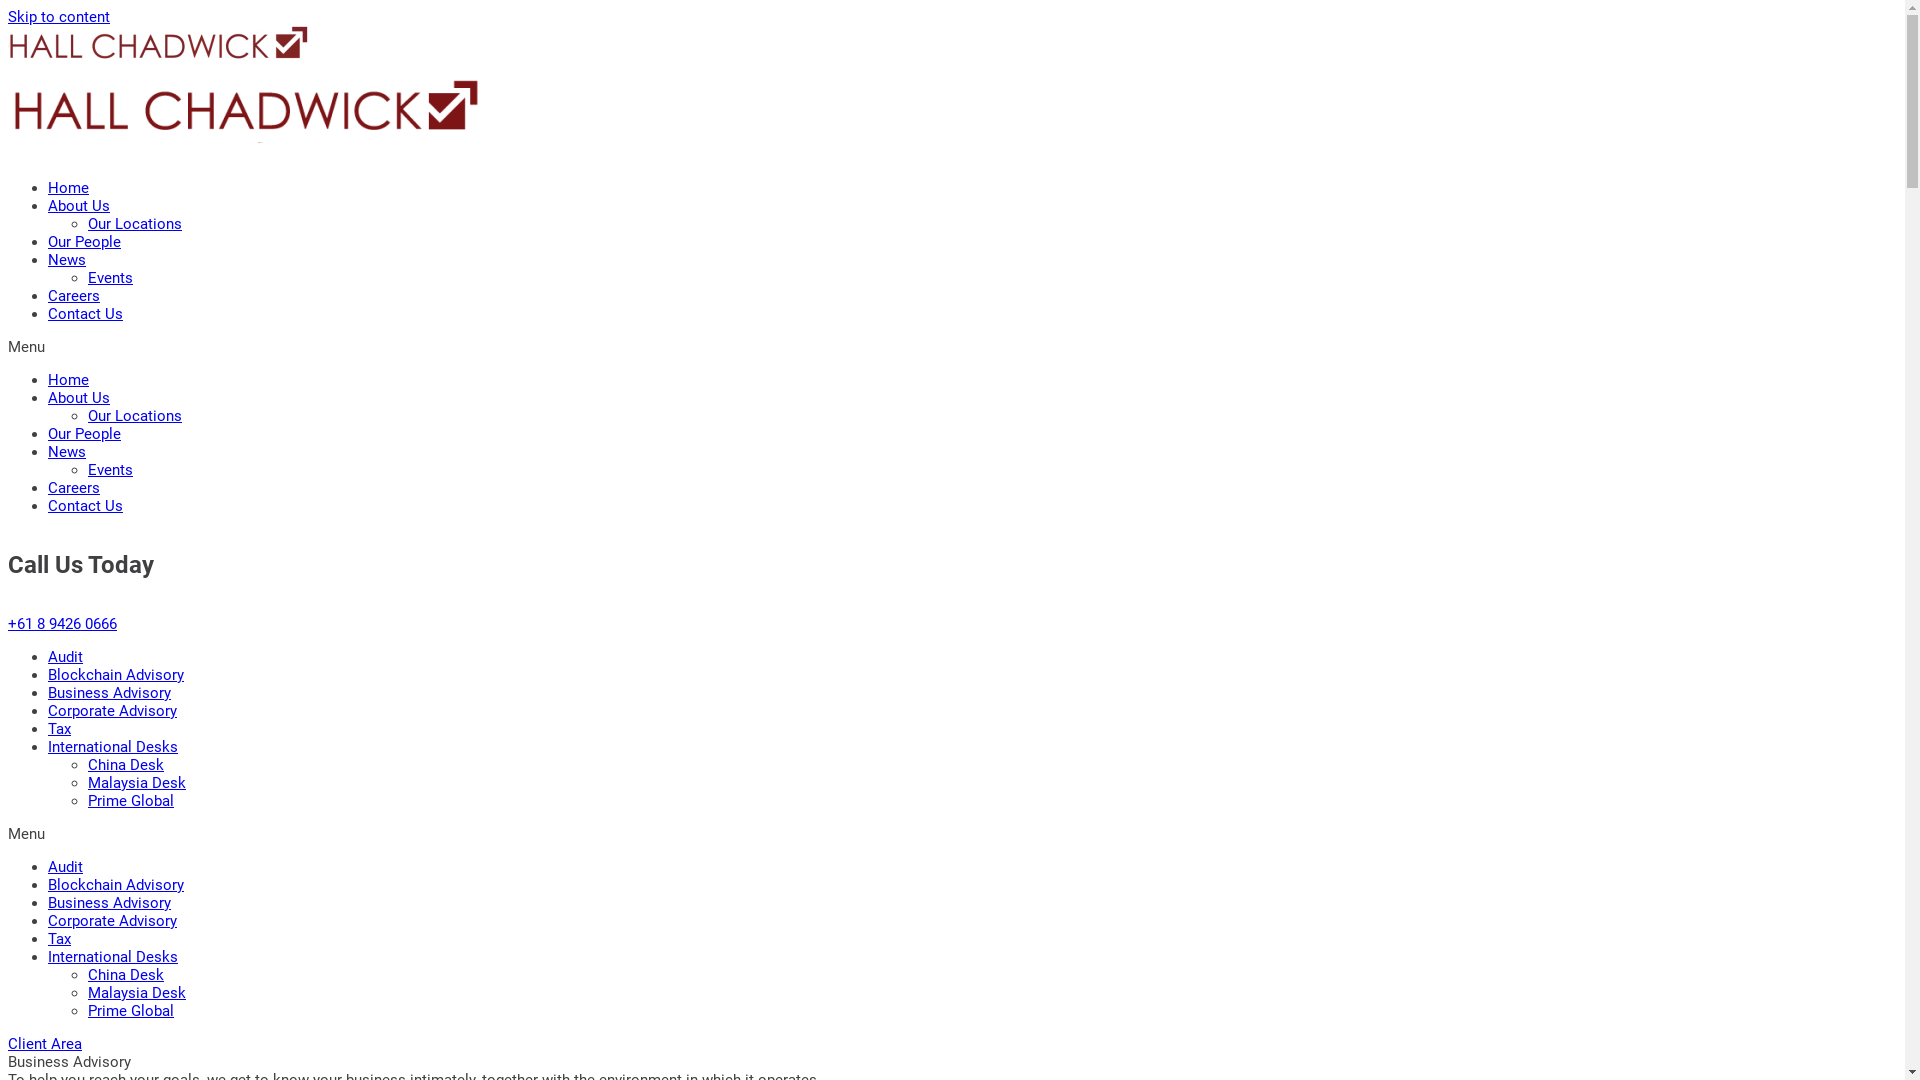 This screenshot has width=1920, height=1080. What do you see at coordinates (135, 416) in the screenshot?
I see `Our Locations` at bounding box center [135, 416].